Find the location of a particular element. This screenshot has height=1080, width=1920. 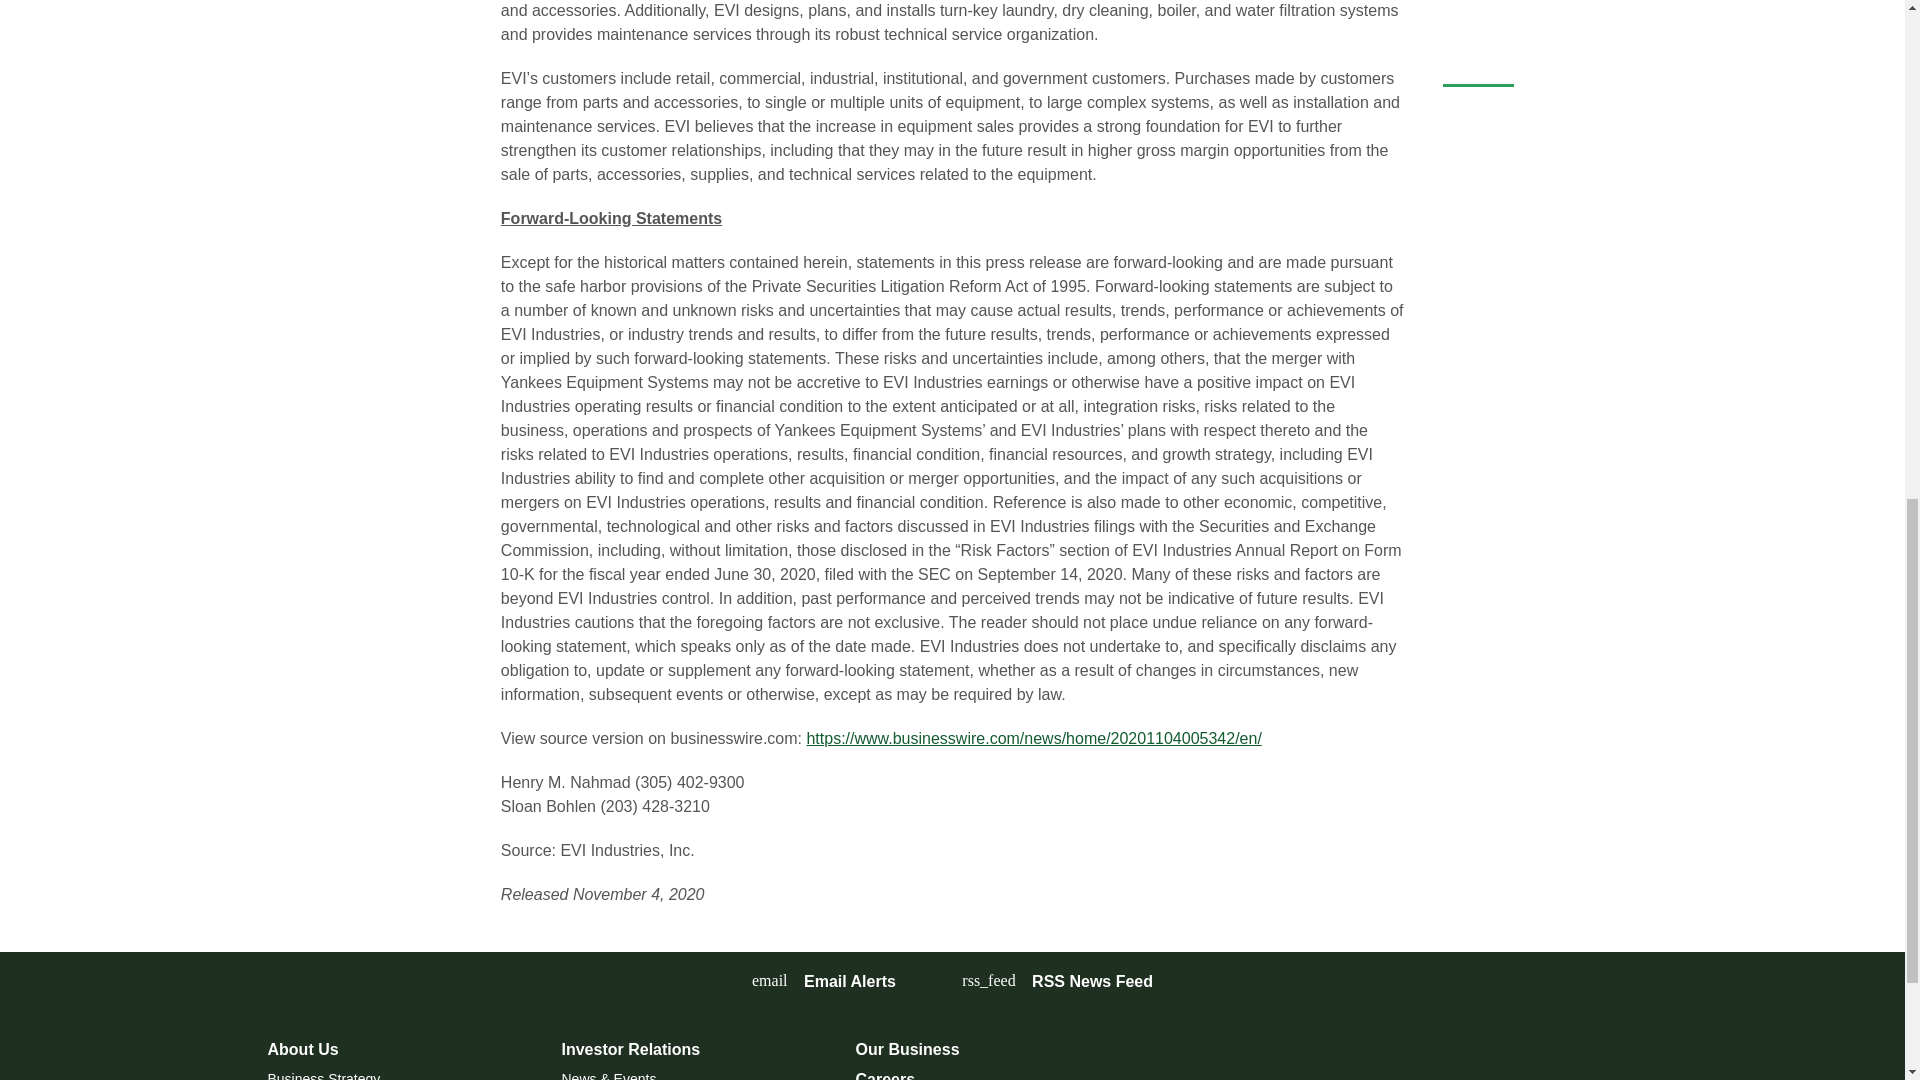

Opens in a new window is located at coordinates (1057, 980).